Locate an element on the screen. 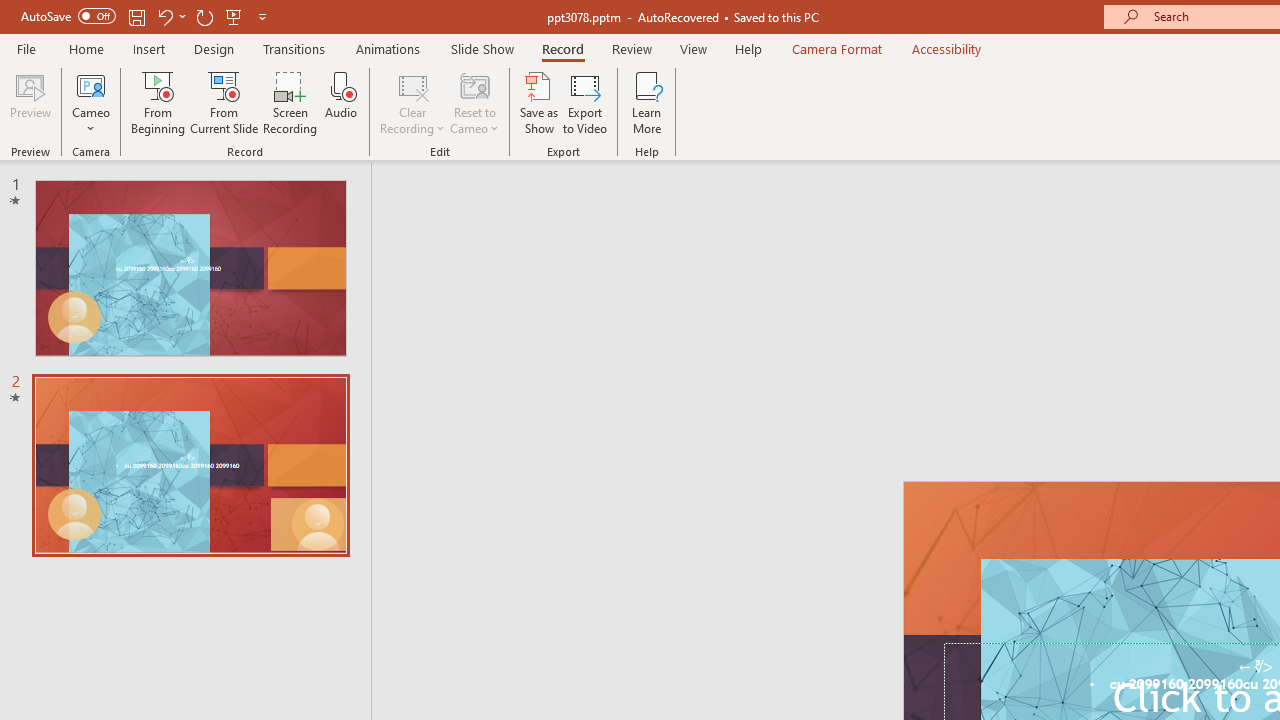 This screenshot has width=1280, height=720. Save as Show is located at coordinates (539, 102).